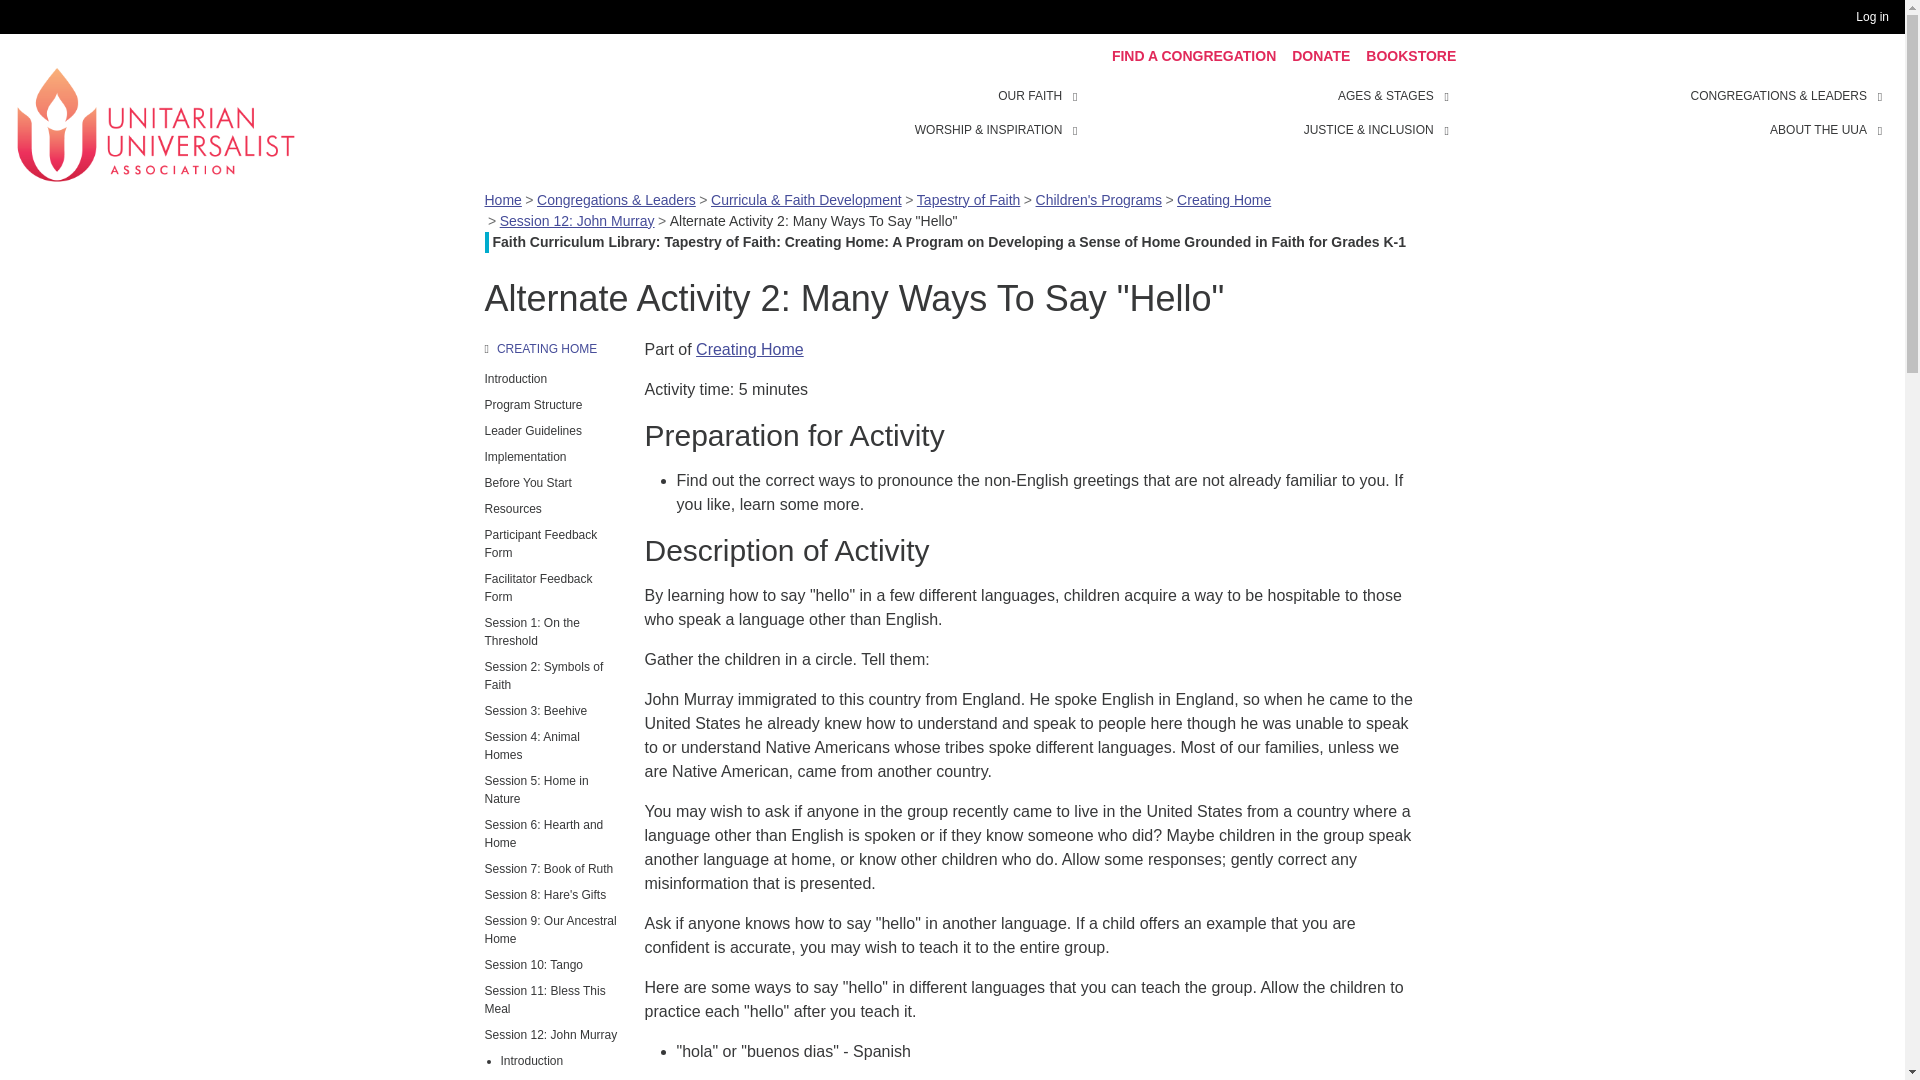 The image size is (1920, 1080). I want to click on FIND A CONGREGATION, so click(1194, 56).